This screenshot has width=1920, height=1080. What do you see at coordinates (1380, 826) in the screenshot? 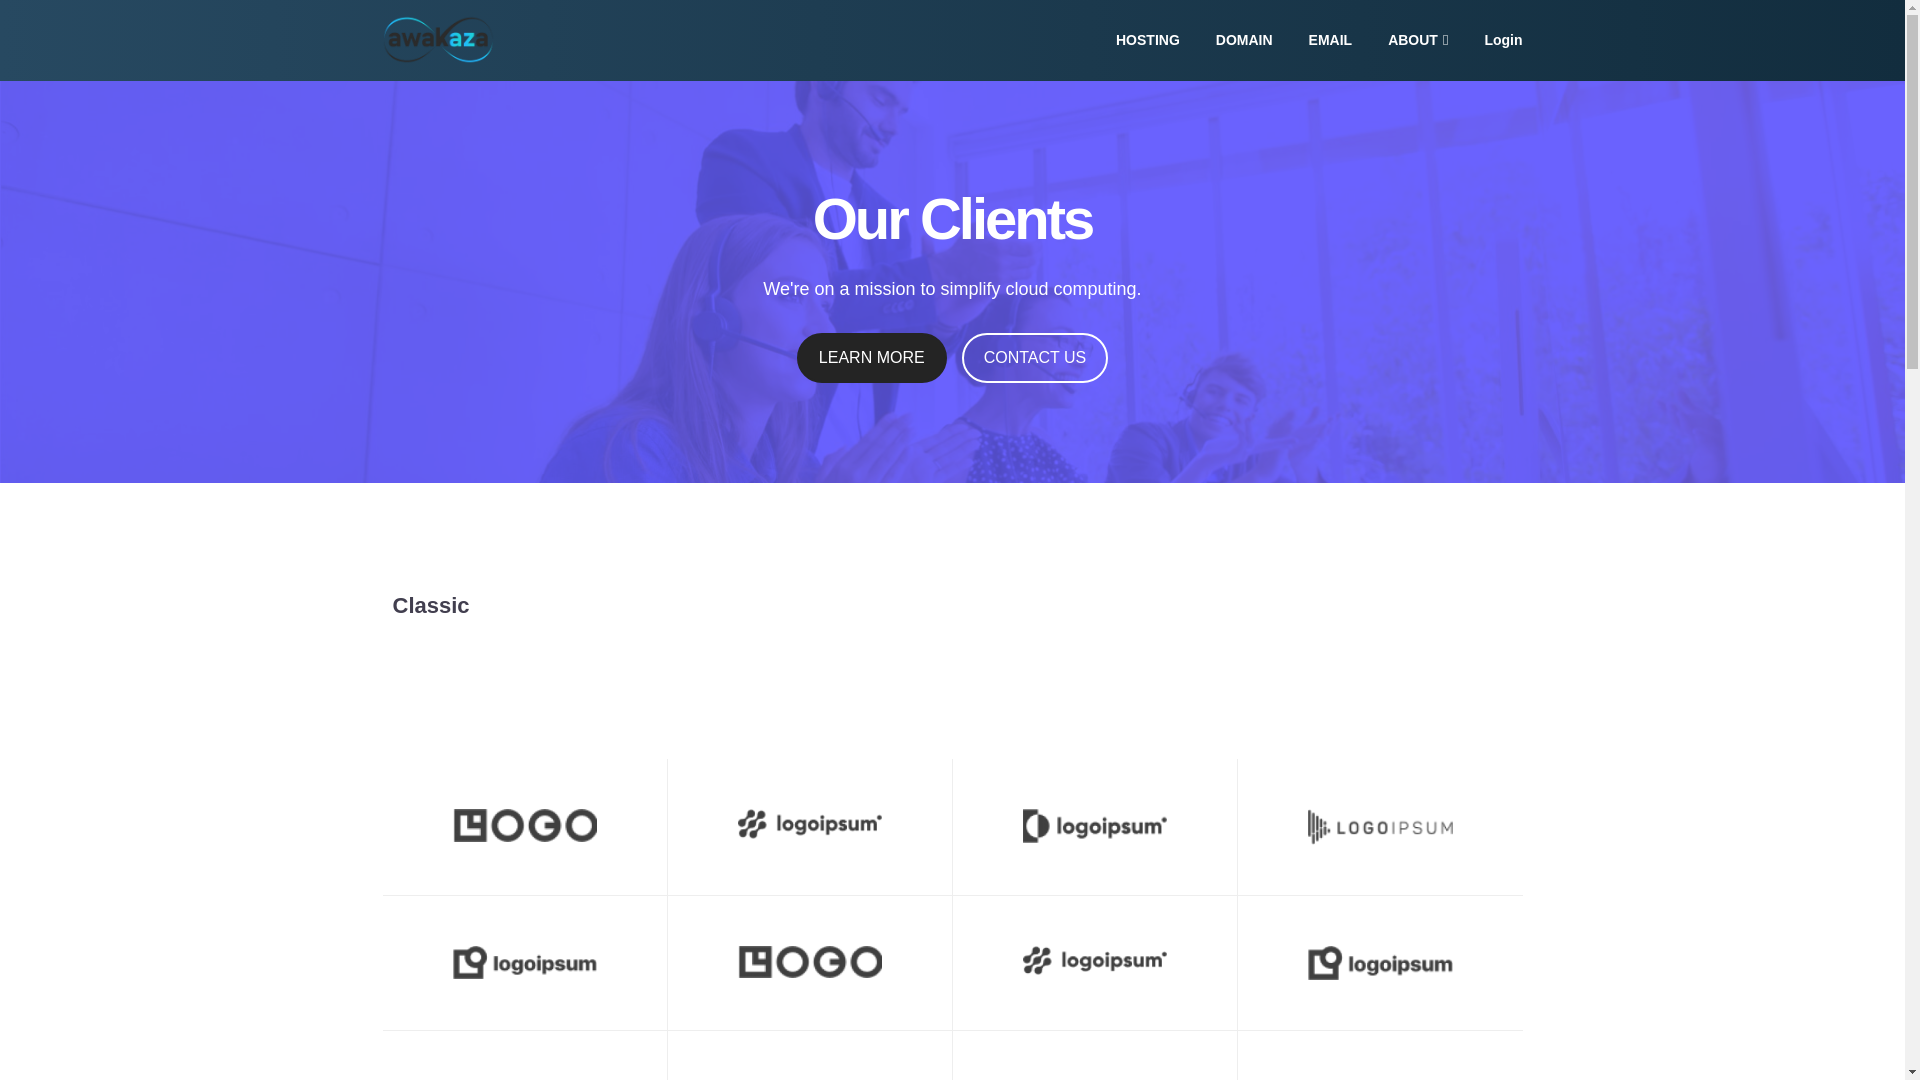
I see `logo-2` at bounding box center [1380, 826].